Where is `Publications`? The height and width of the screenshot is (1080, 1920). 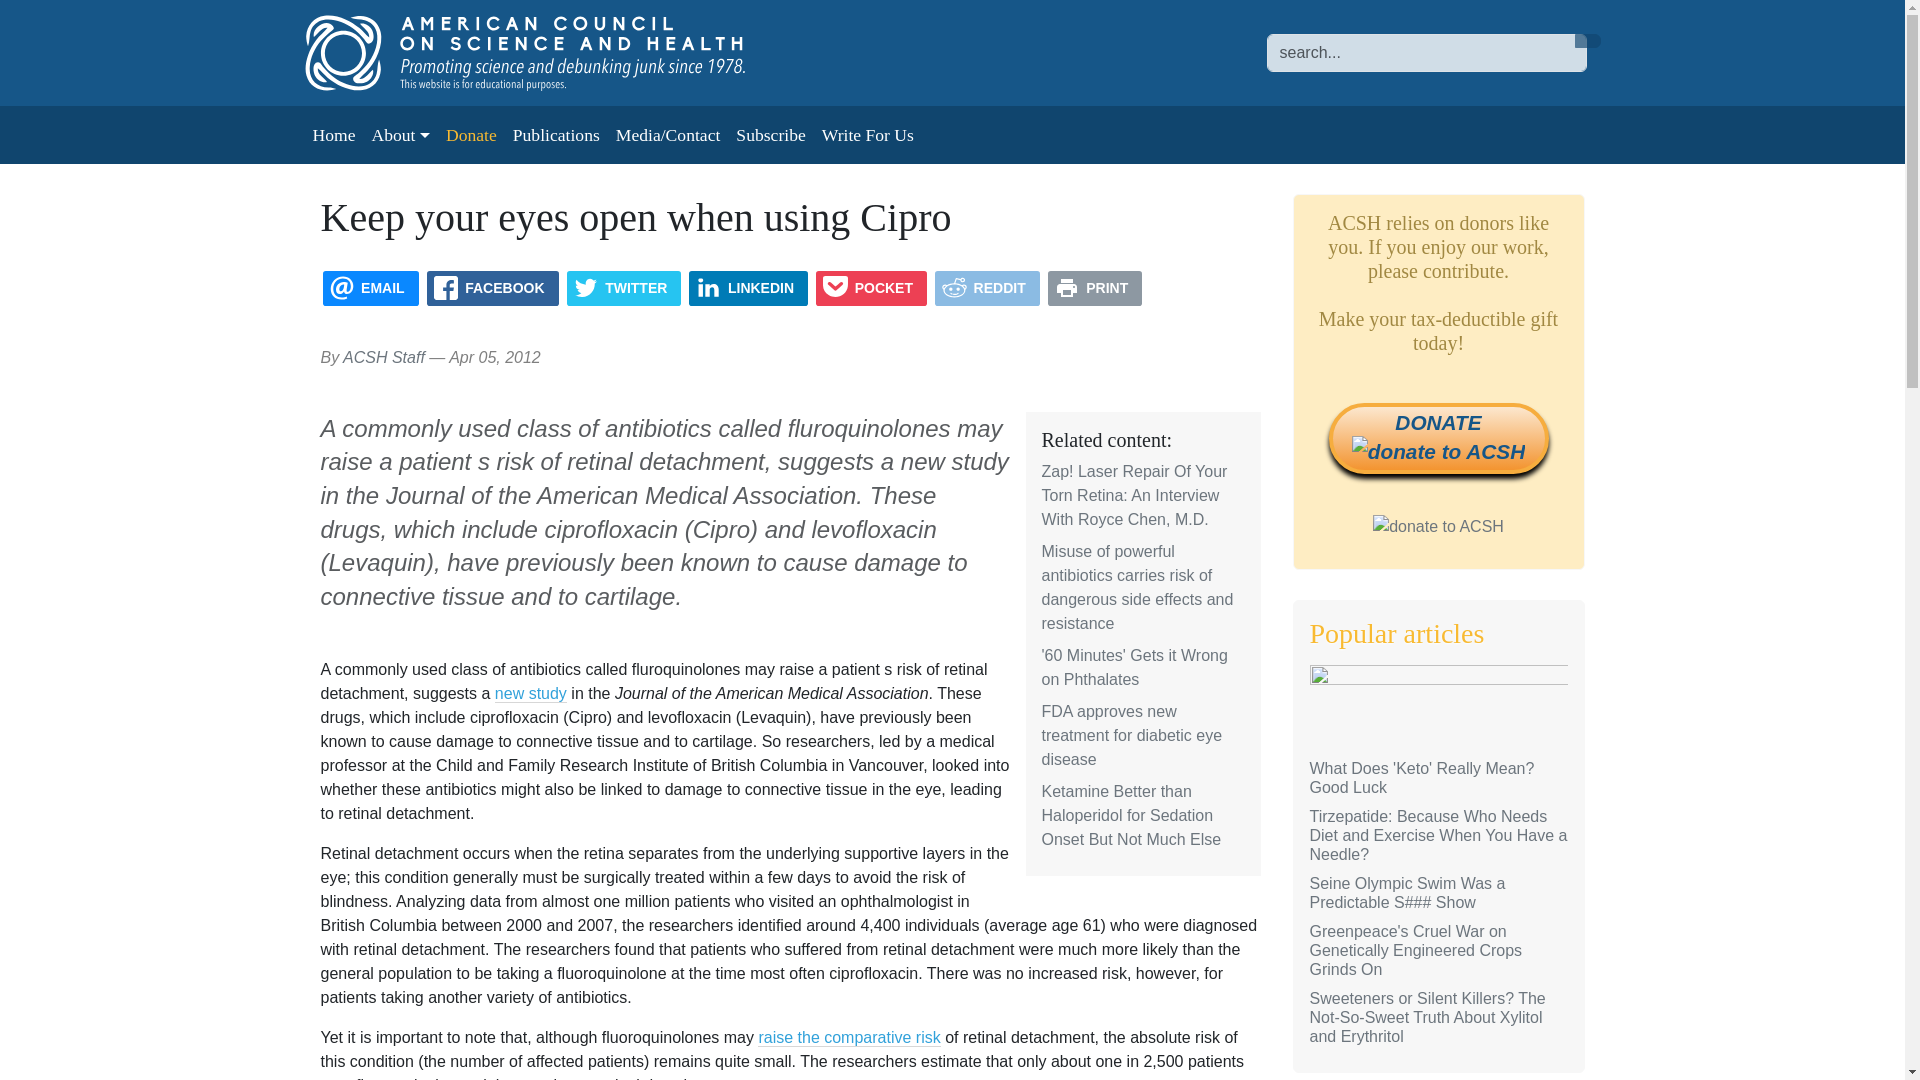 Publications is located at coordinates (556, 134).